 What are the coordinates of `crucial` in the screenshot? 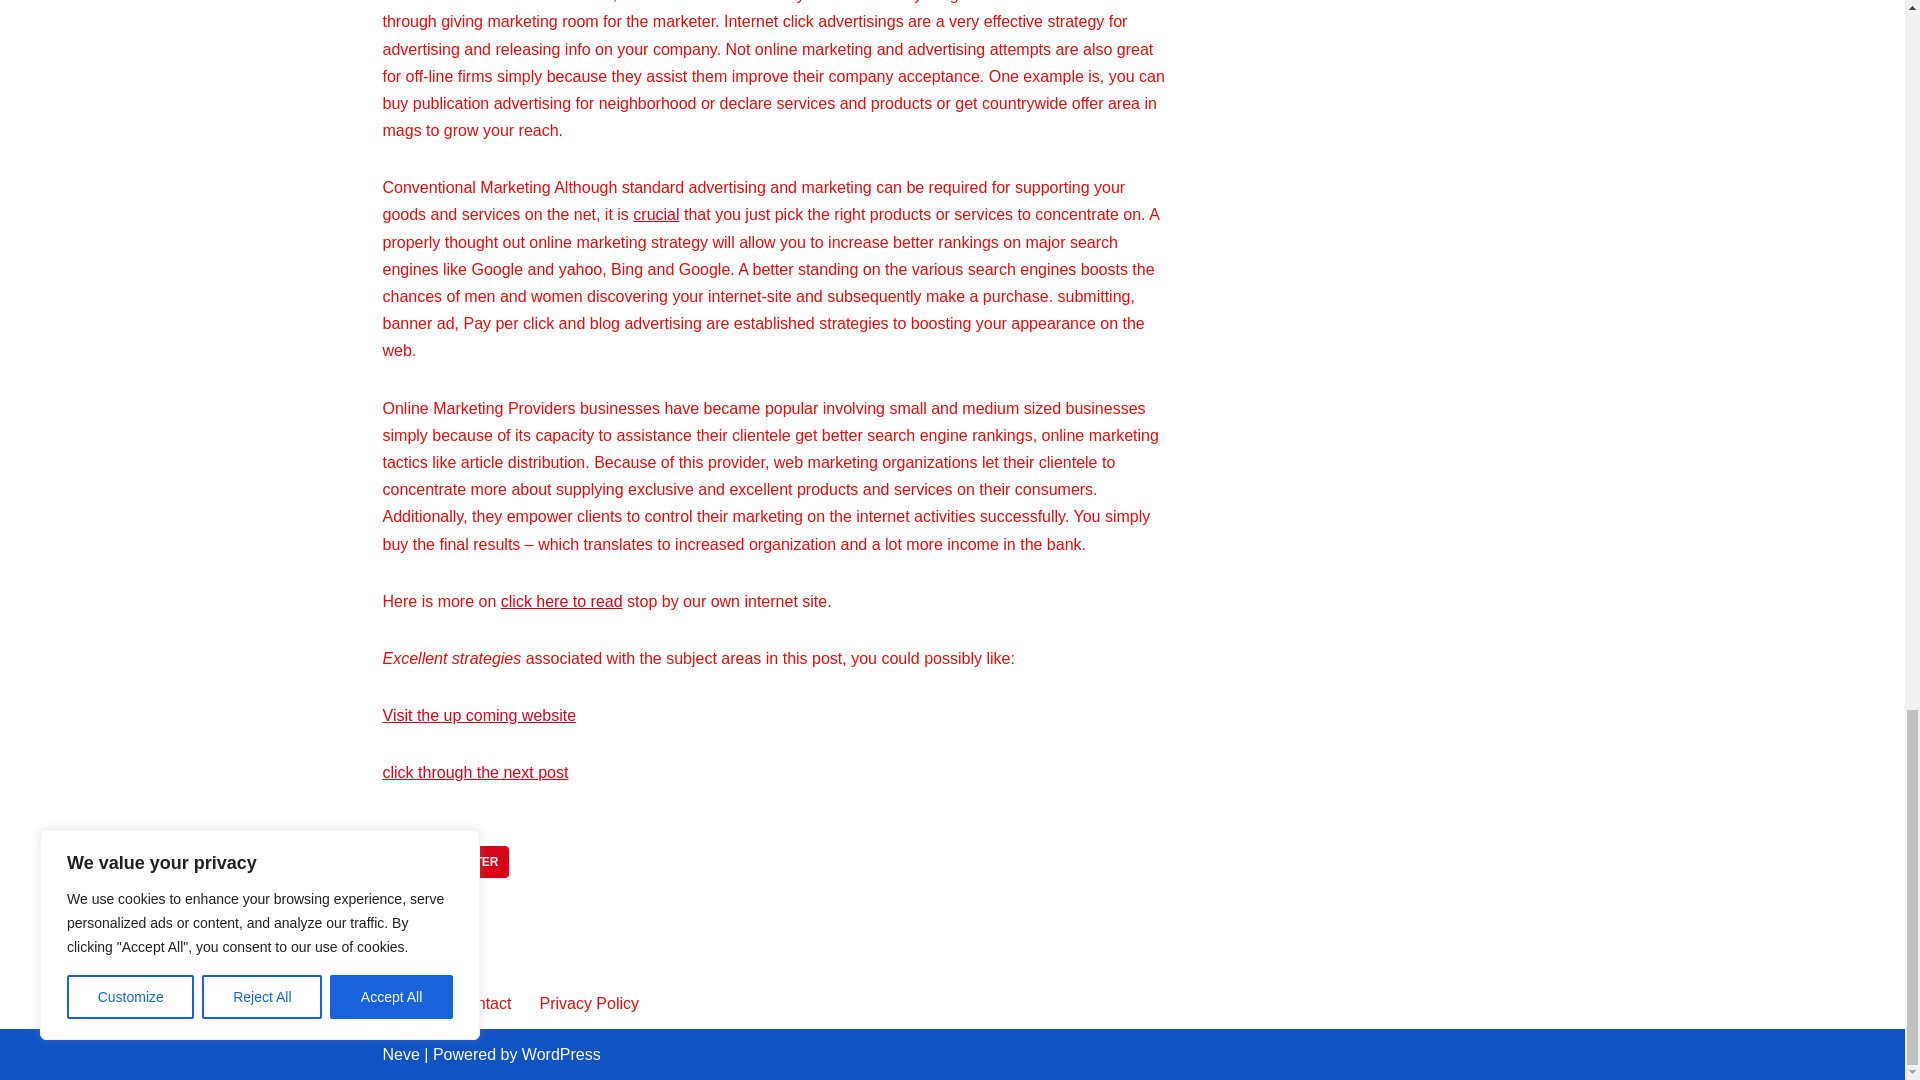 It's located at (656, 214).